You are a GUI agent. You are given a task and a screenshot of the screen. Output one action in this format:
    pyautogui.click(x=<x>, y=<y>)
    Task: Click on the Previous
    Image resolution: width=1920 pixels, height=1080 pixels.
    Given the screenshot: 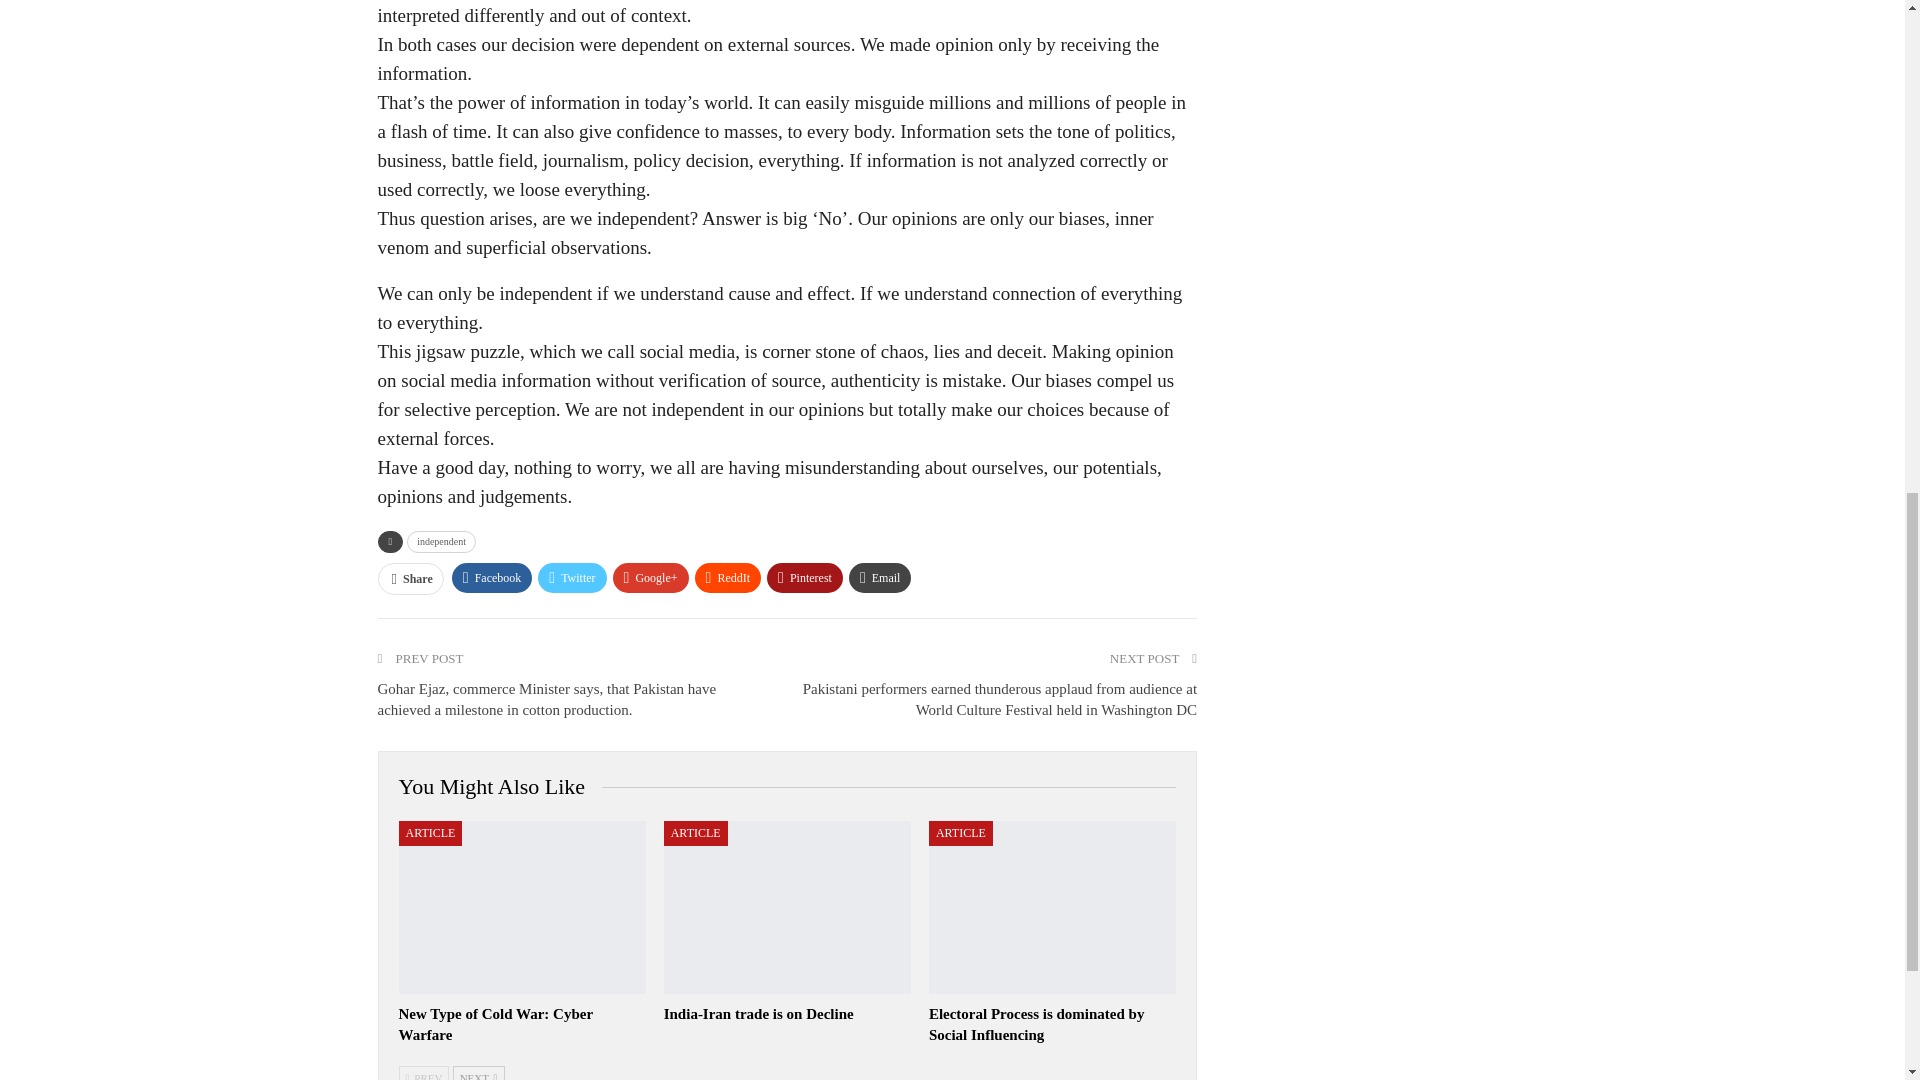 What is the action you would take?
    pyautogui.click(x=423, y=1072)
    